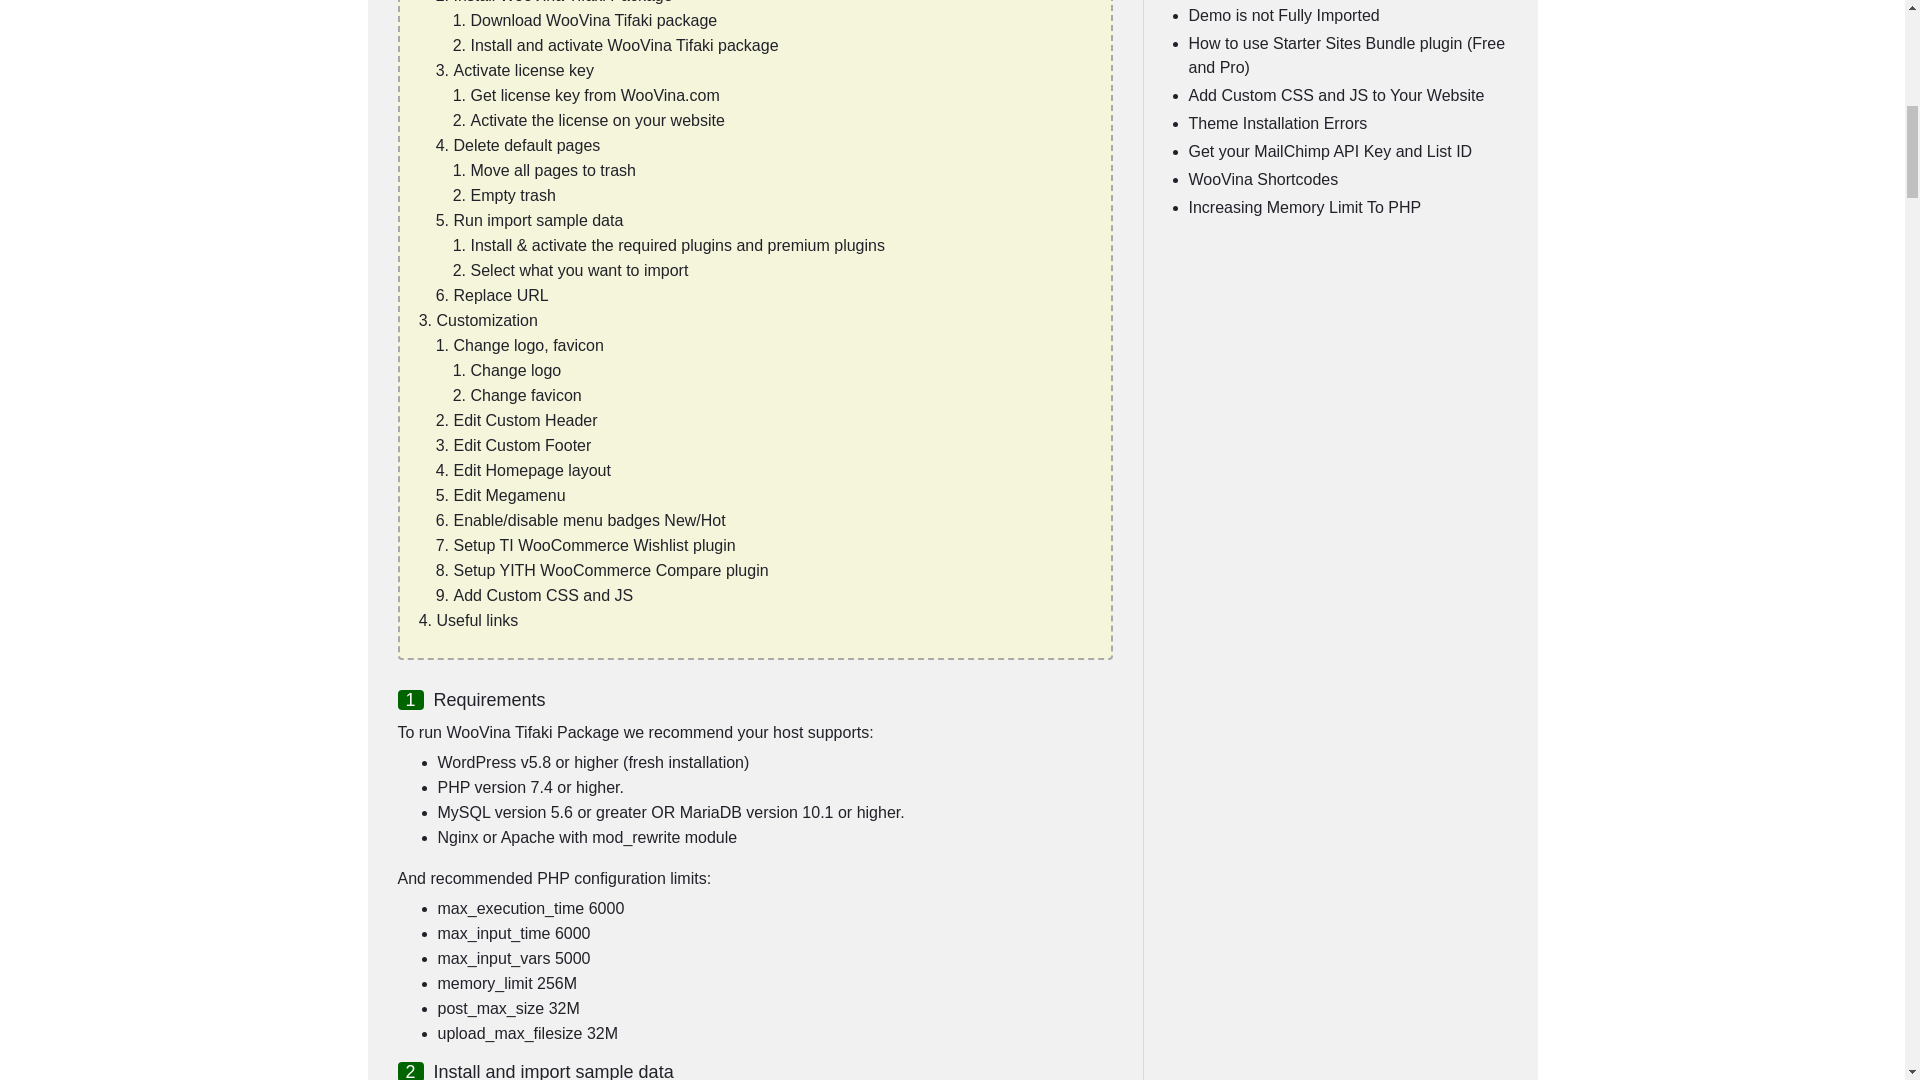 This screenshot has width=1920, height=1080. I want to click on Setup YITH WooCommerce Compare plugin, so click(611, 570).